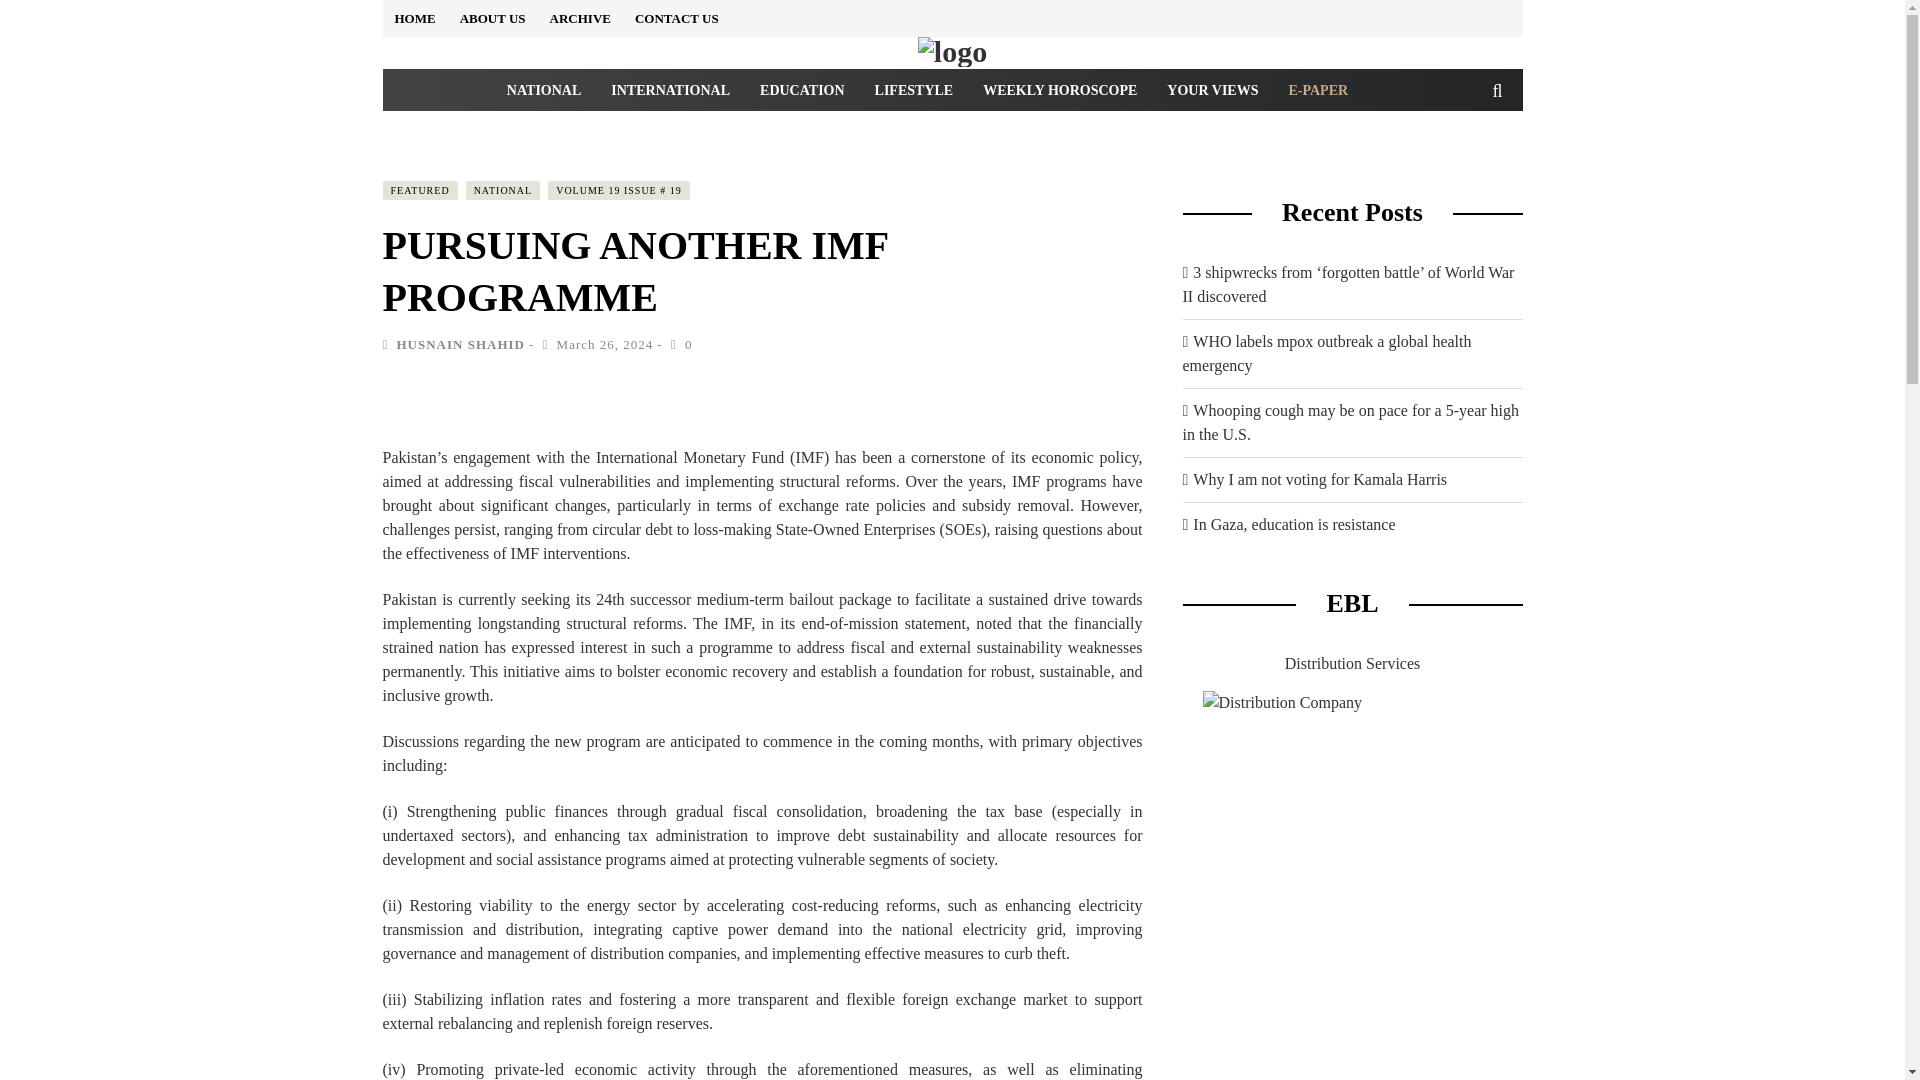 This screenshot has height=1080, width=1920. What do you see at coordinates (676, 18) in the screenshot?
I see `CONTACT US` at bounding box center [676, 18].